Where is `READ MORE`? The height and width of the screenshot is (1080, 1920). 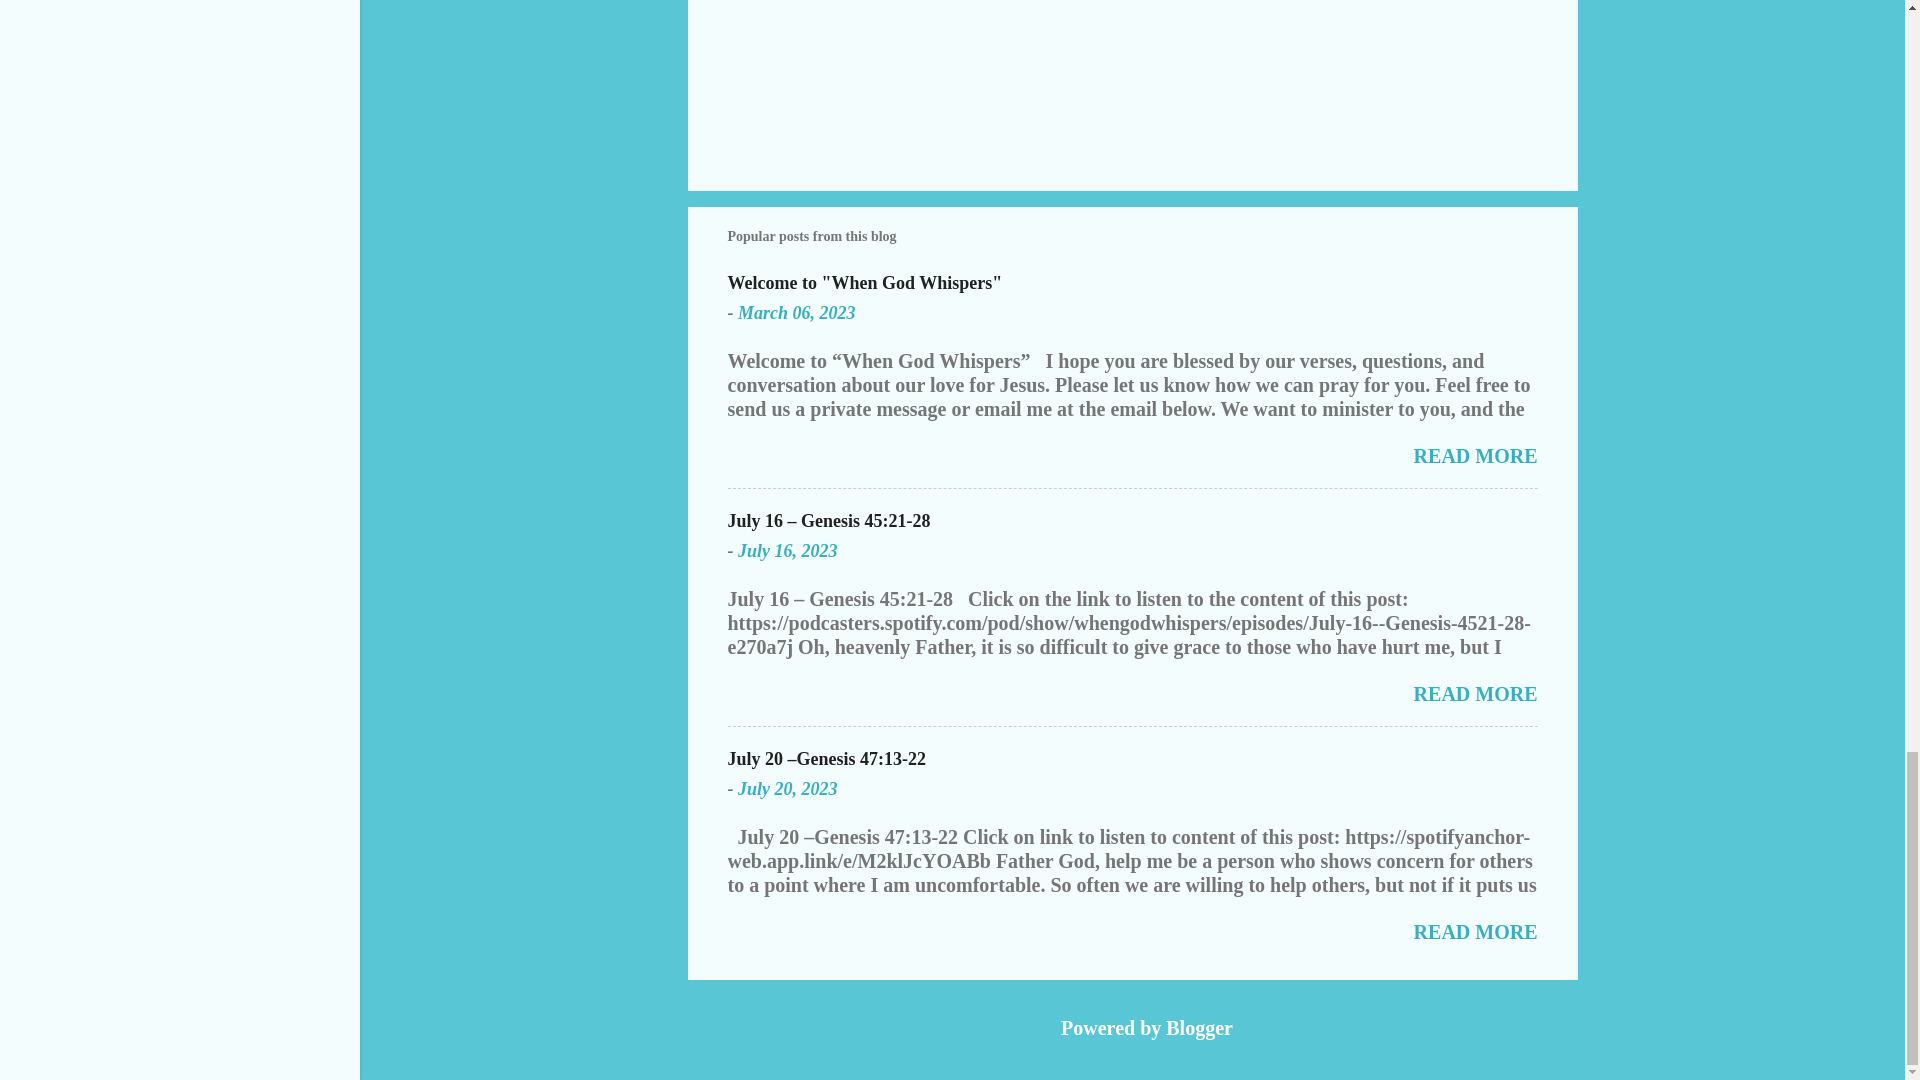 READ MORE is located at coordinates (1475, 455).